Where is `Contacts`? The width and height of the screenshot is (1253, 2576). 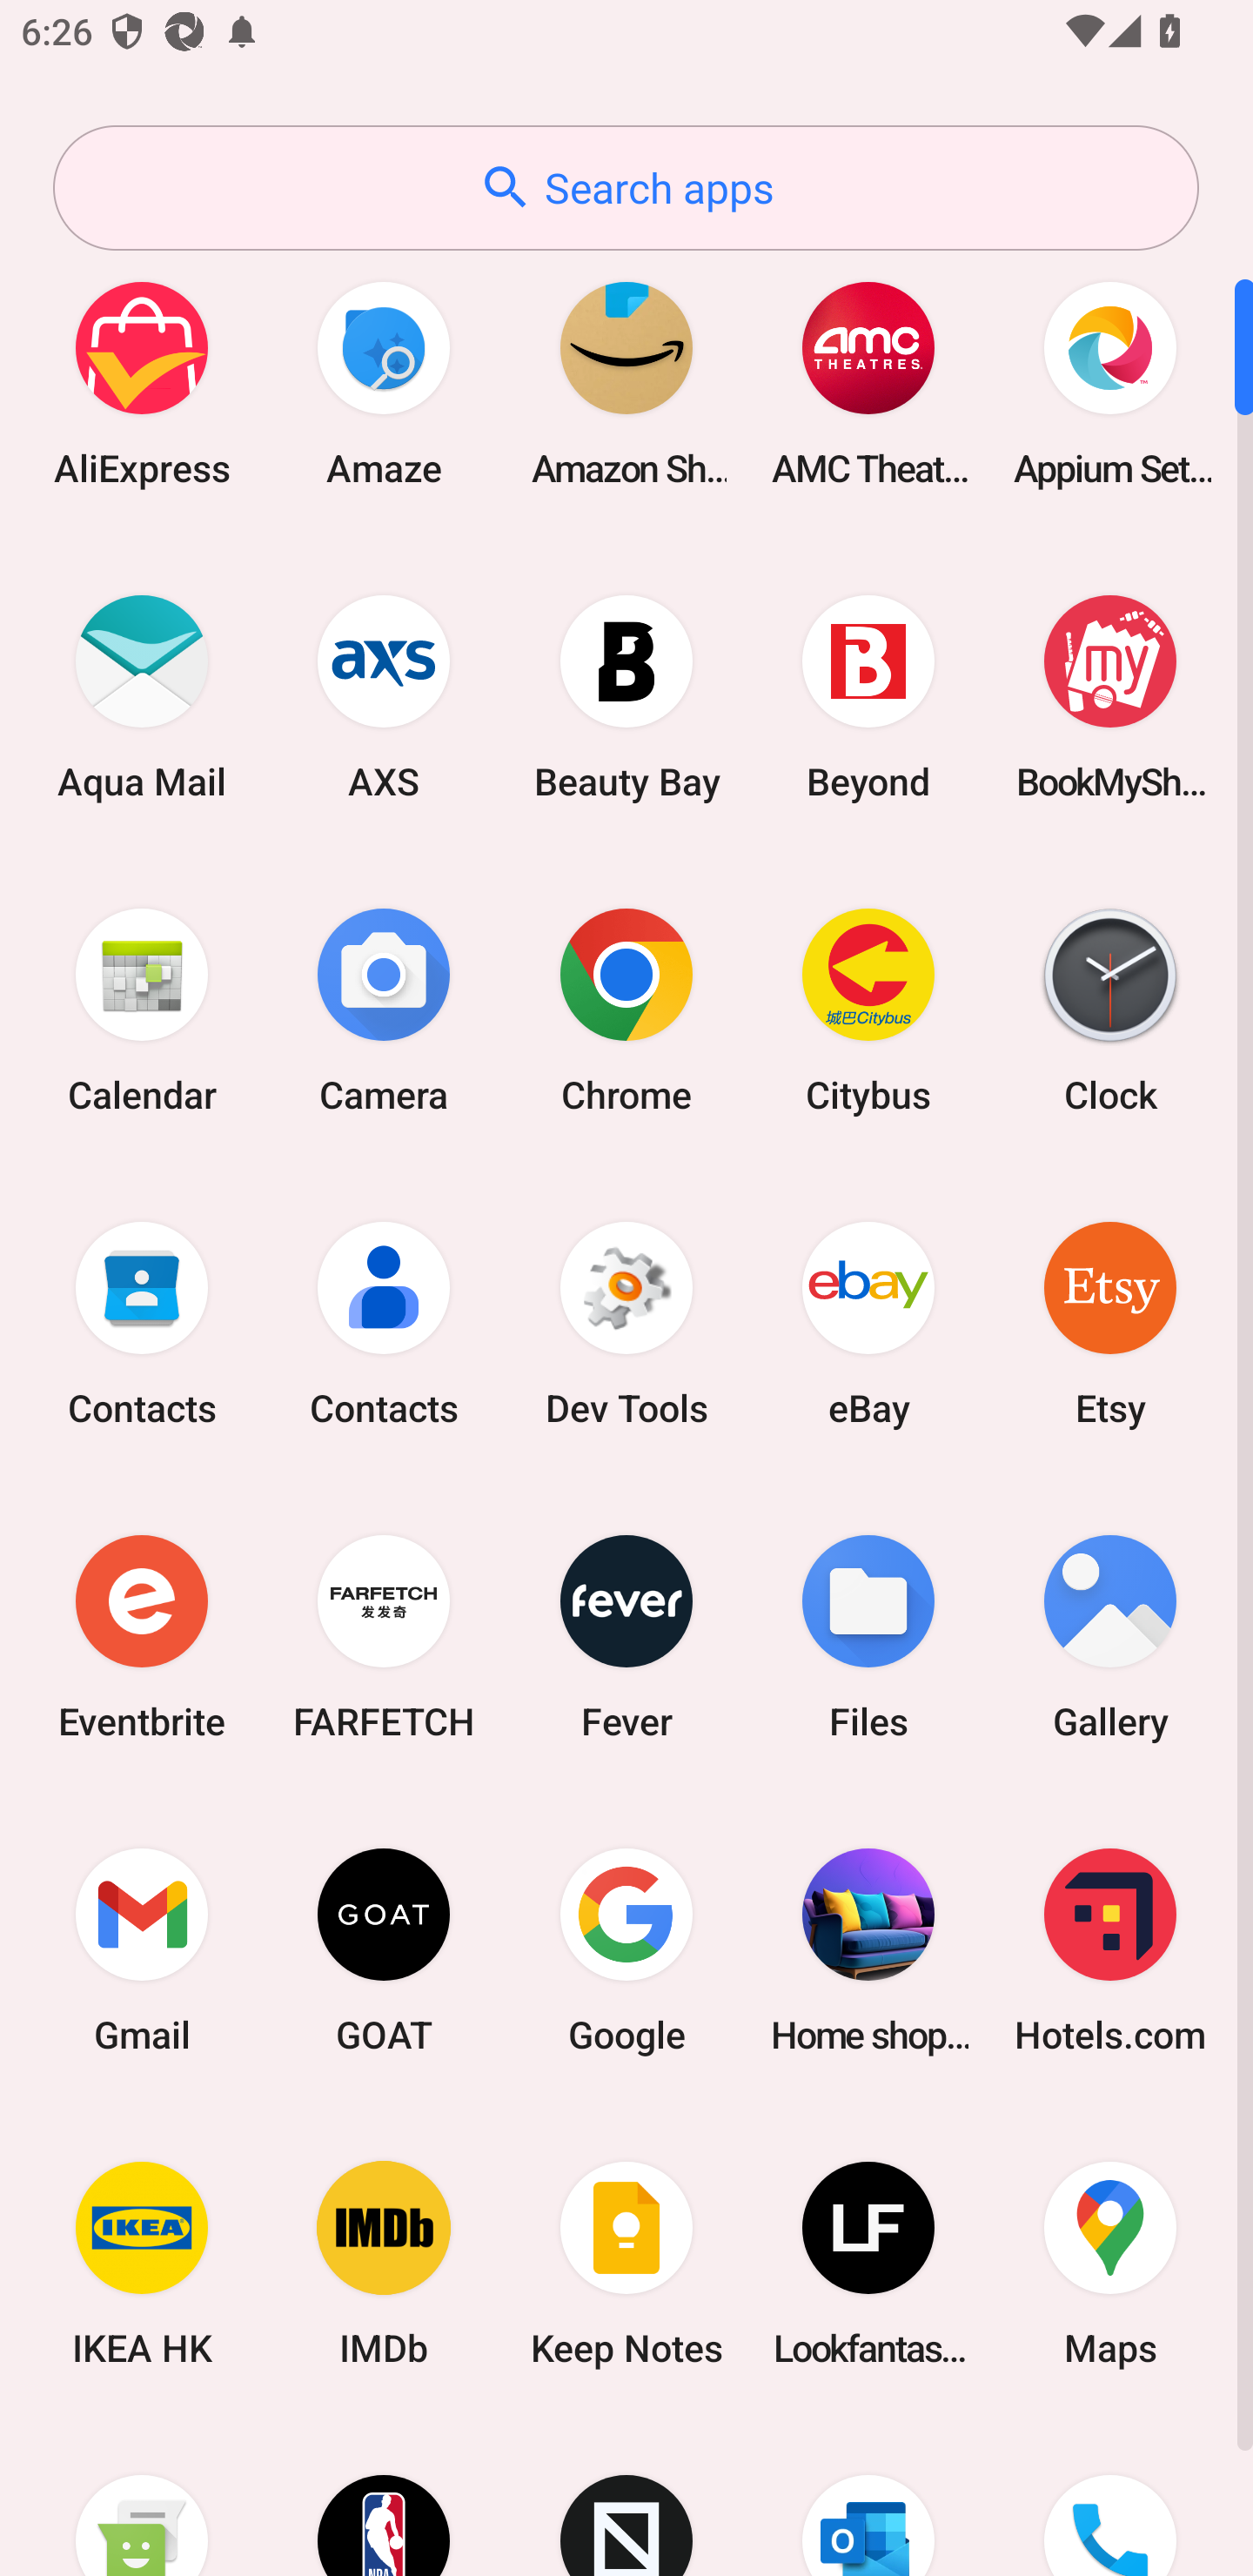
Contacts is located at coordinates (384, 1323).